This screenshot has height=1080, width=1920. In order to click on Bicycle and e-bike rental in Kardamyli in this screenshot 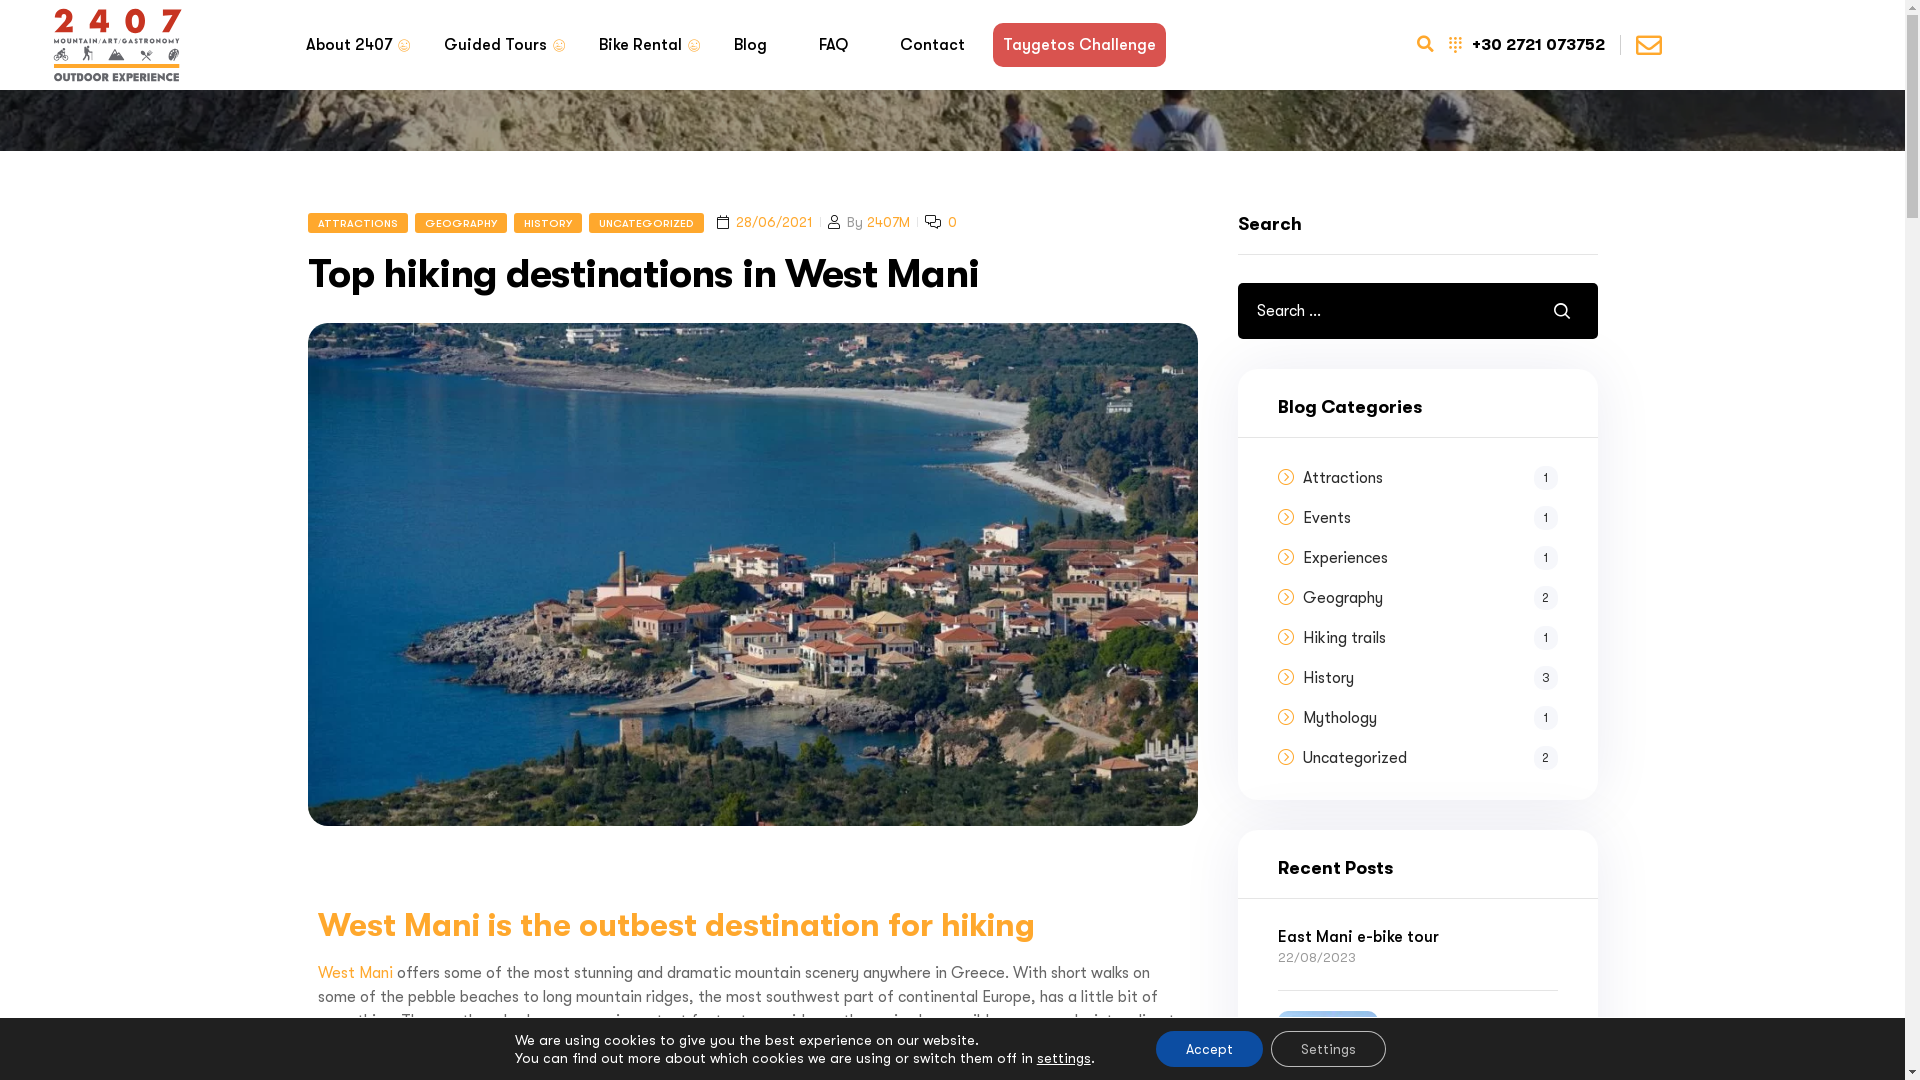, I will do `click(1478, 1050)`.